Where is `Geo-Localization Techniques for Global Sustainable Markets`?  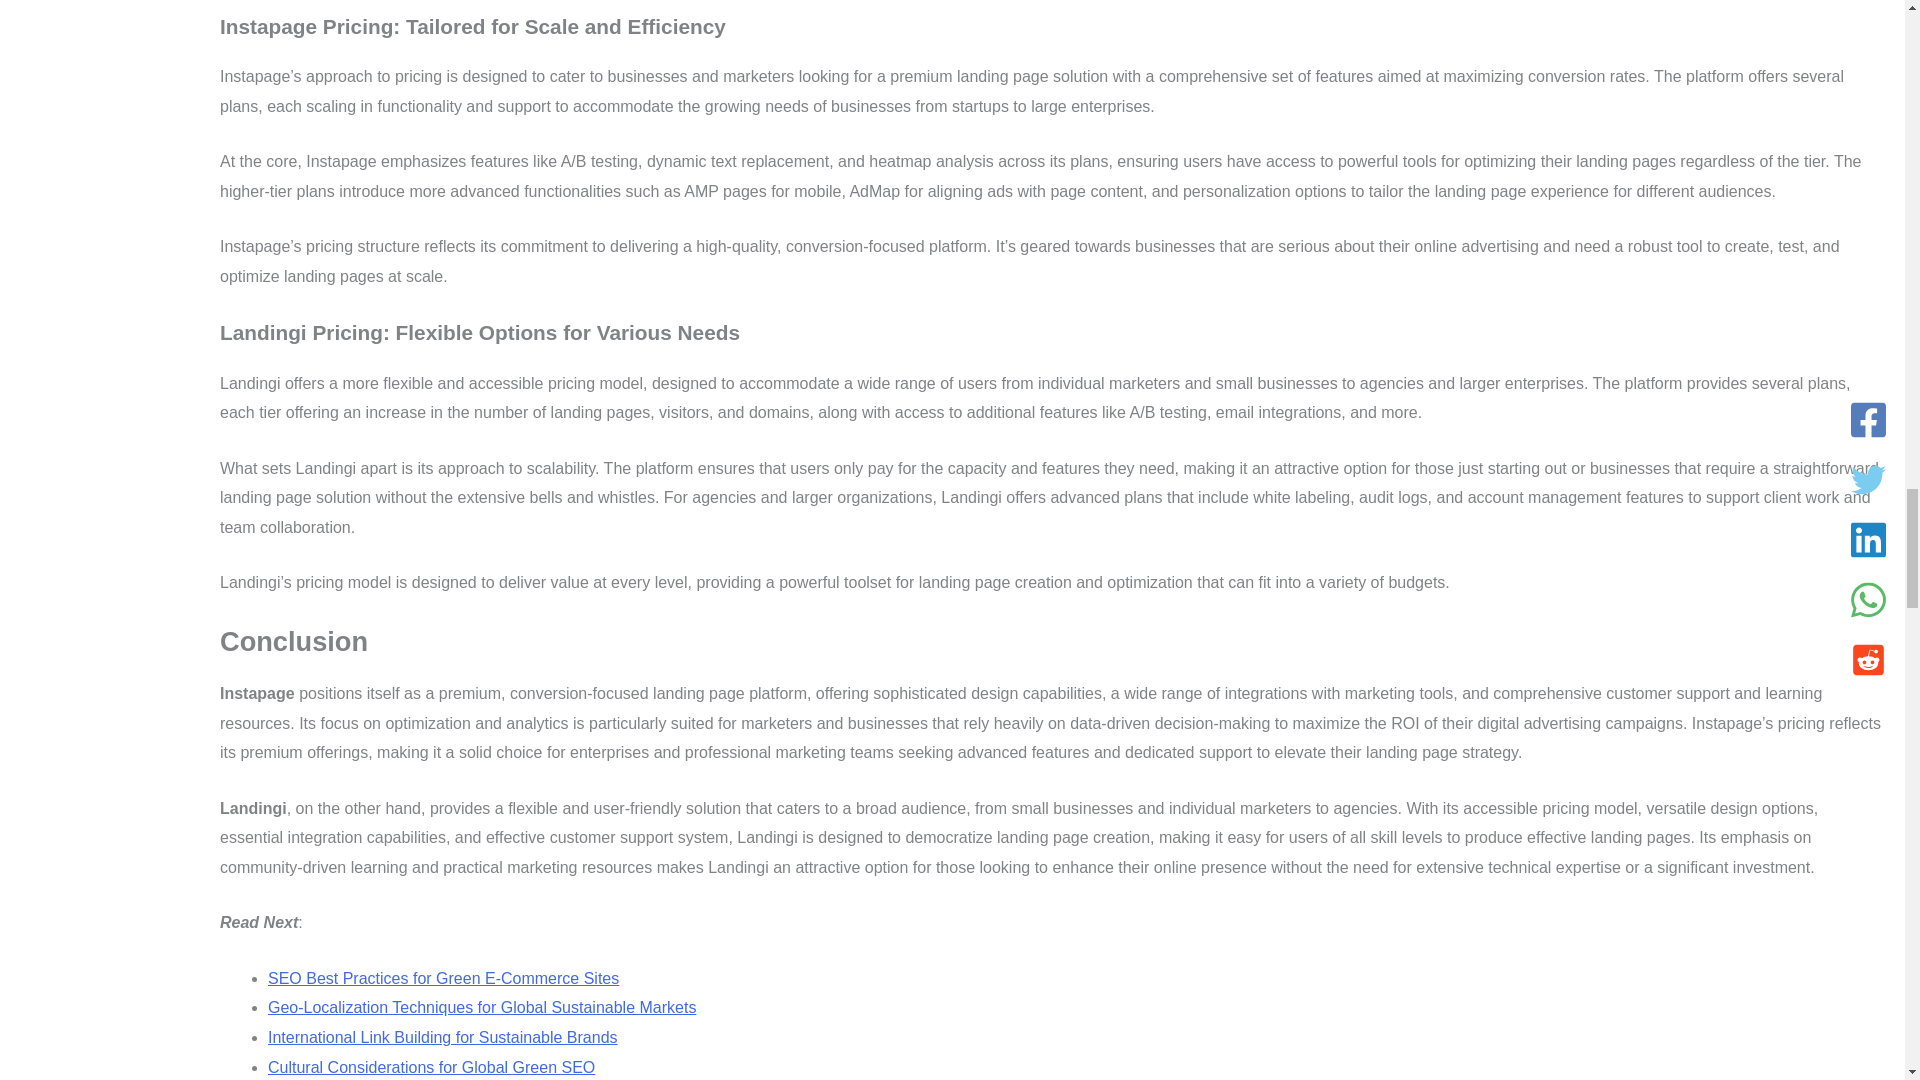 Geo-Localization Techniques for Global Sustainable Markets is located at coordinates (482, 1008).